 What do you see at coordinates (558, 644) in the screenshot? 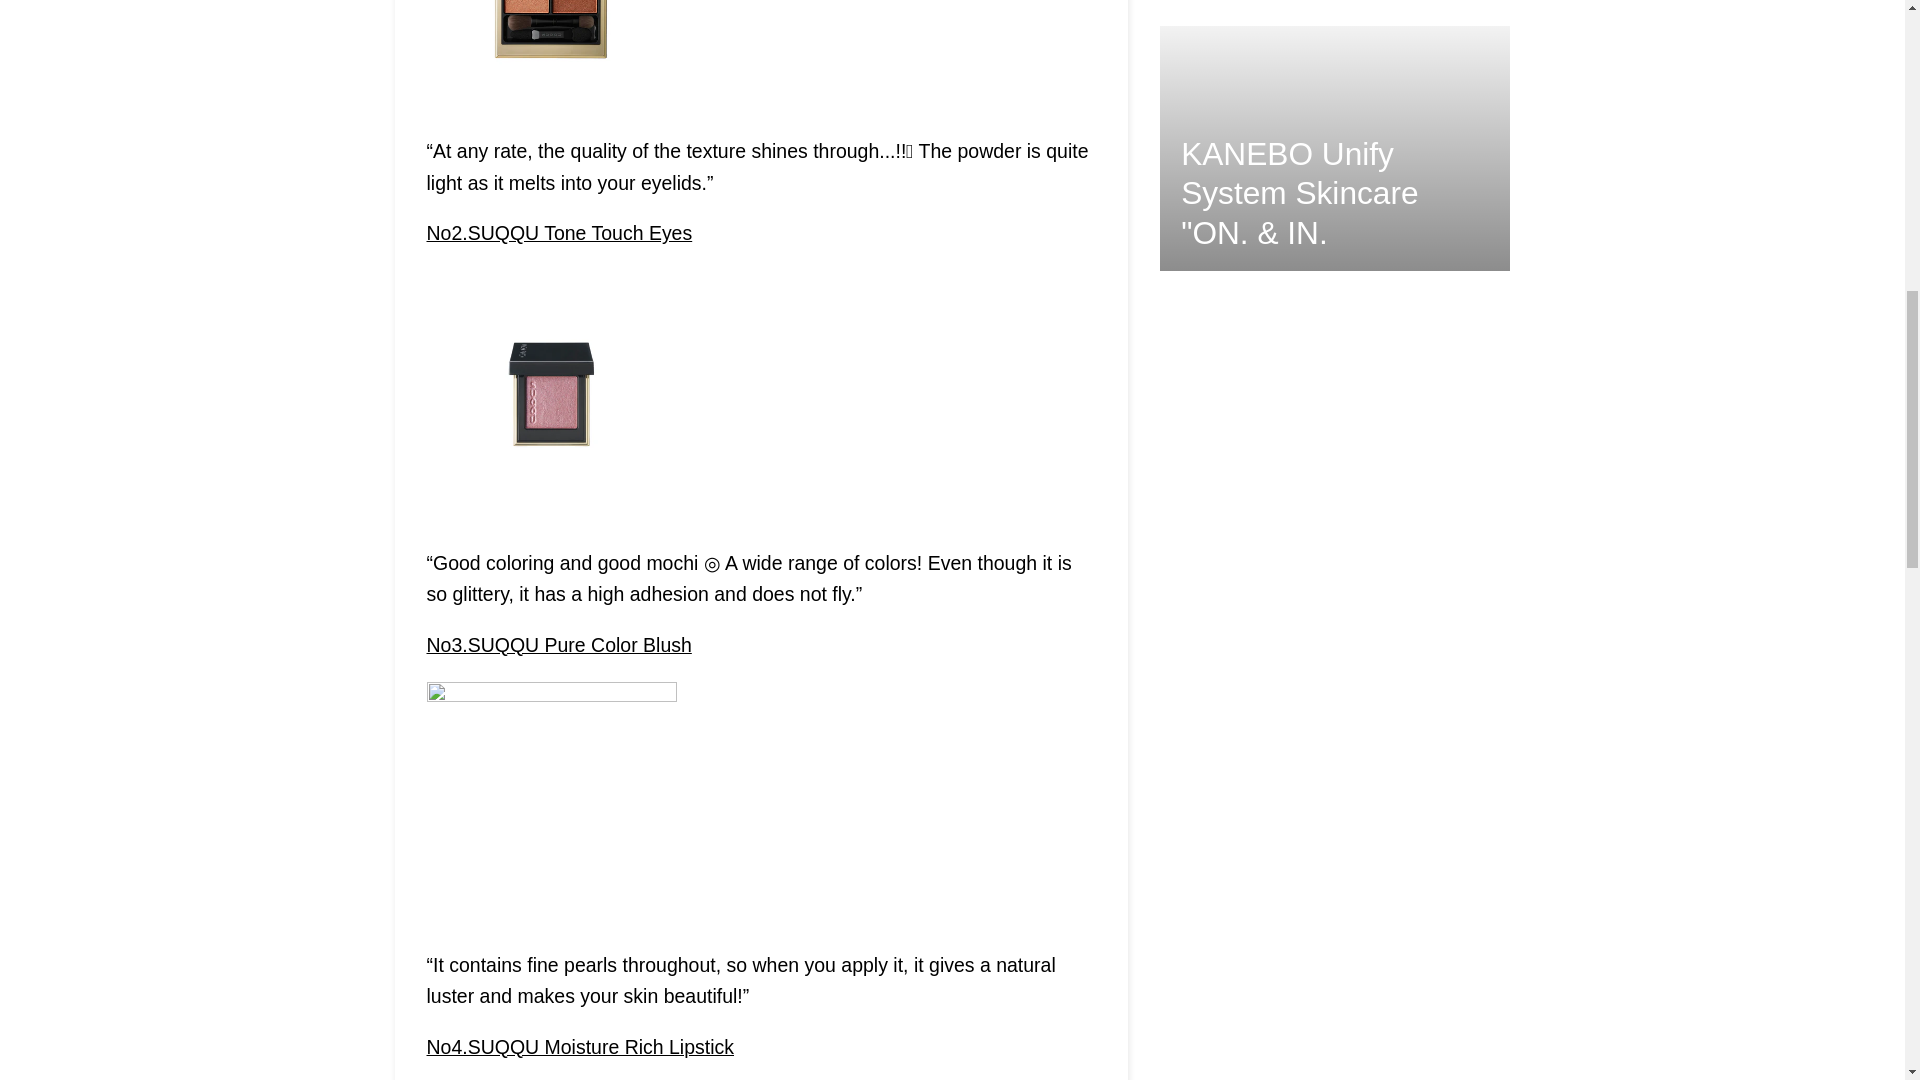
I see `SUQQU PURE COLOR BLUSH` at bounding box center [558, 644].